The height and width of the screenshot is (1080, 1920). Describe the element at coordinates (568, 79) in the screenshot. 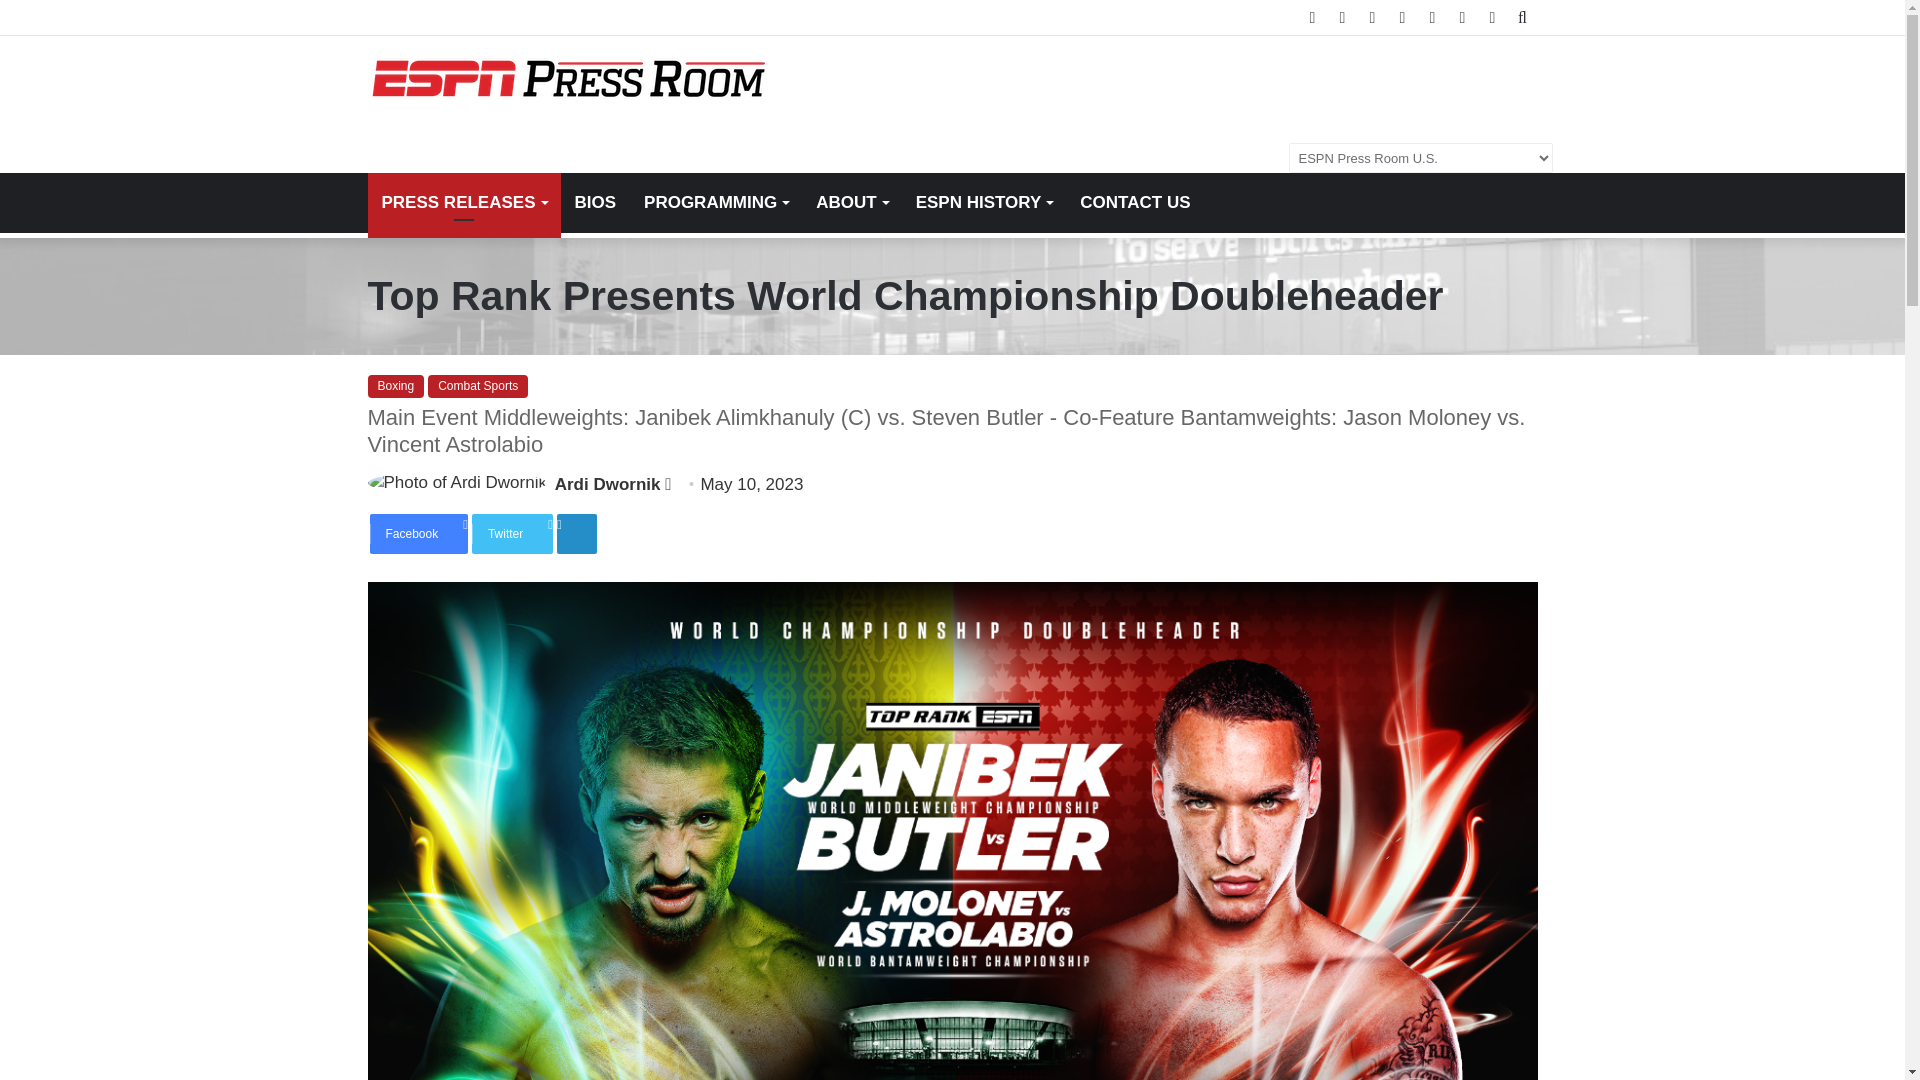

I see `ESPN Press Room U.S.` at that location.